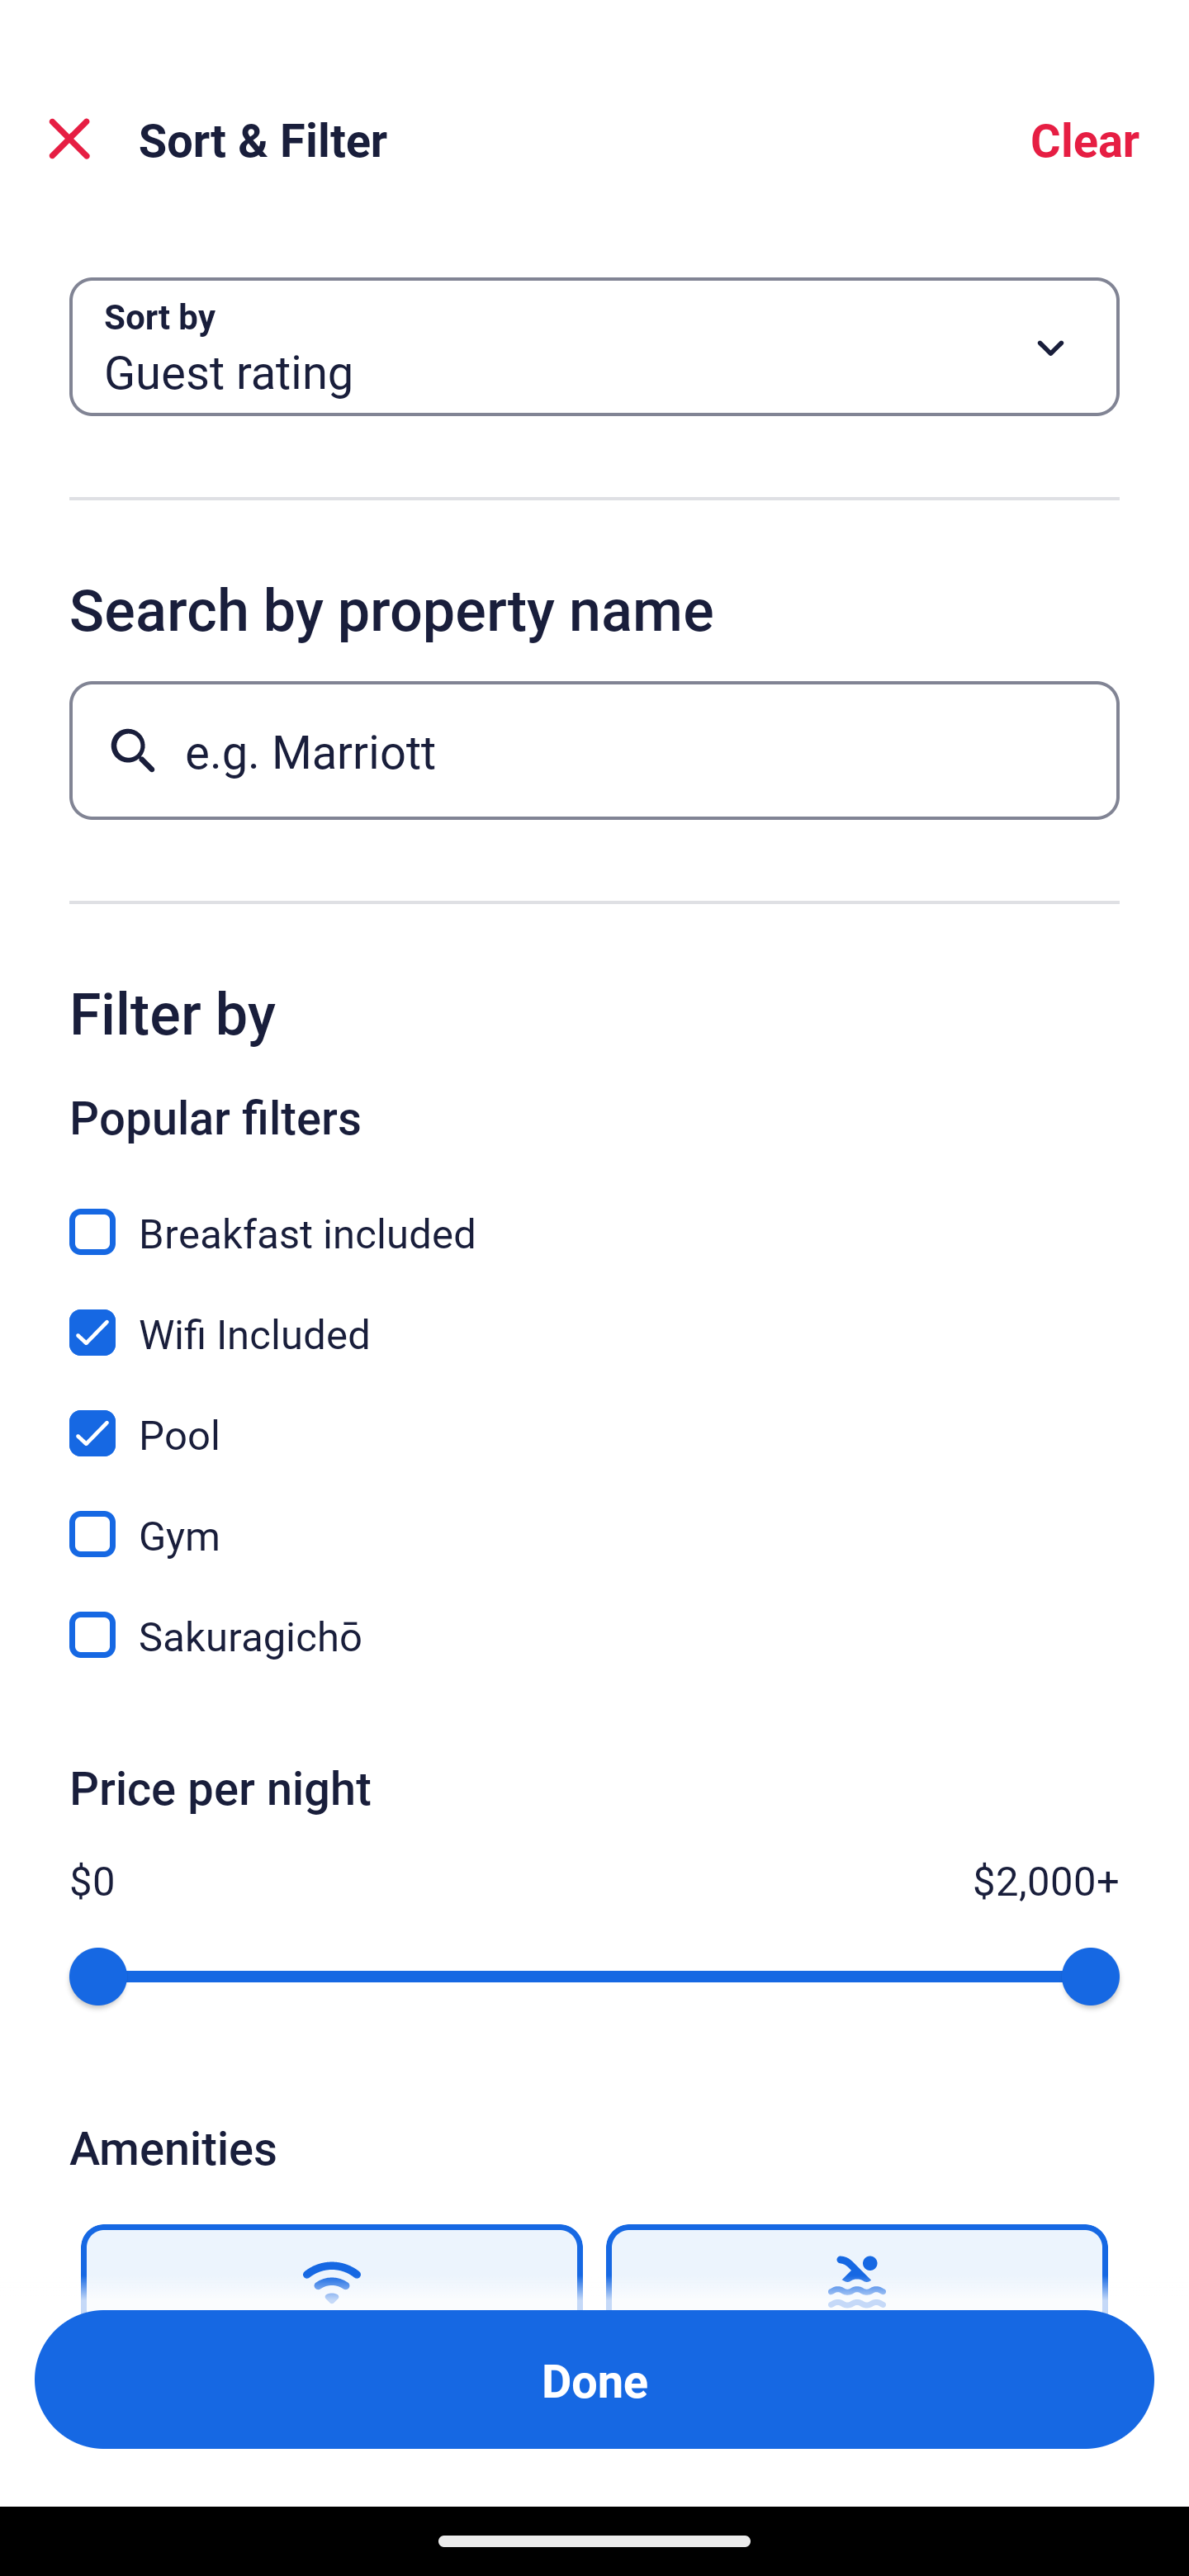 This screenshot has height=2576, width=1189. Describe the element at coordinates (594, 750) in the screenshot. I see `e.g. Marriott Button` at that location.